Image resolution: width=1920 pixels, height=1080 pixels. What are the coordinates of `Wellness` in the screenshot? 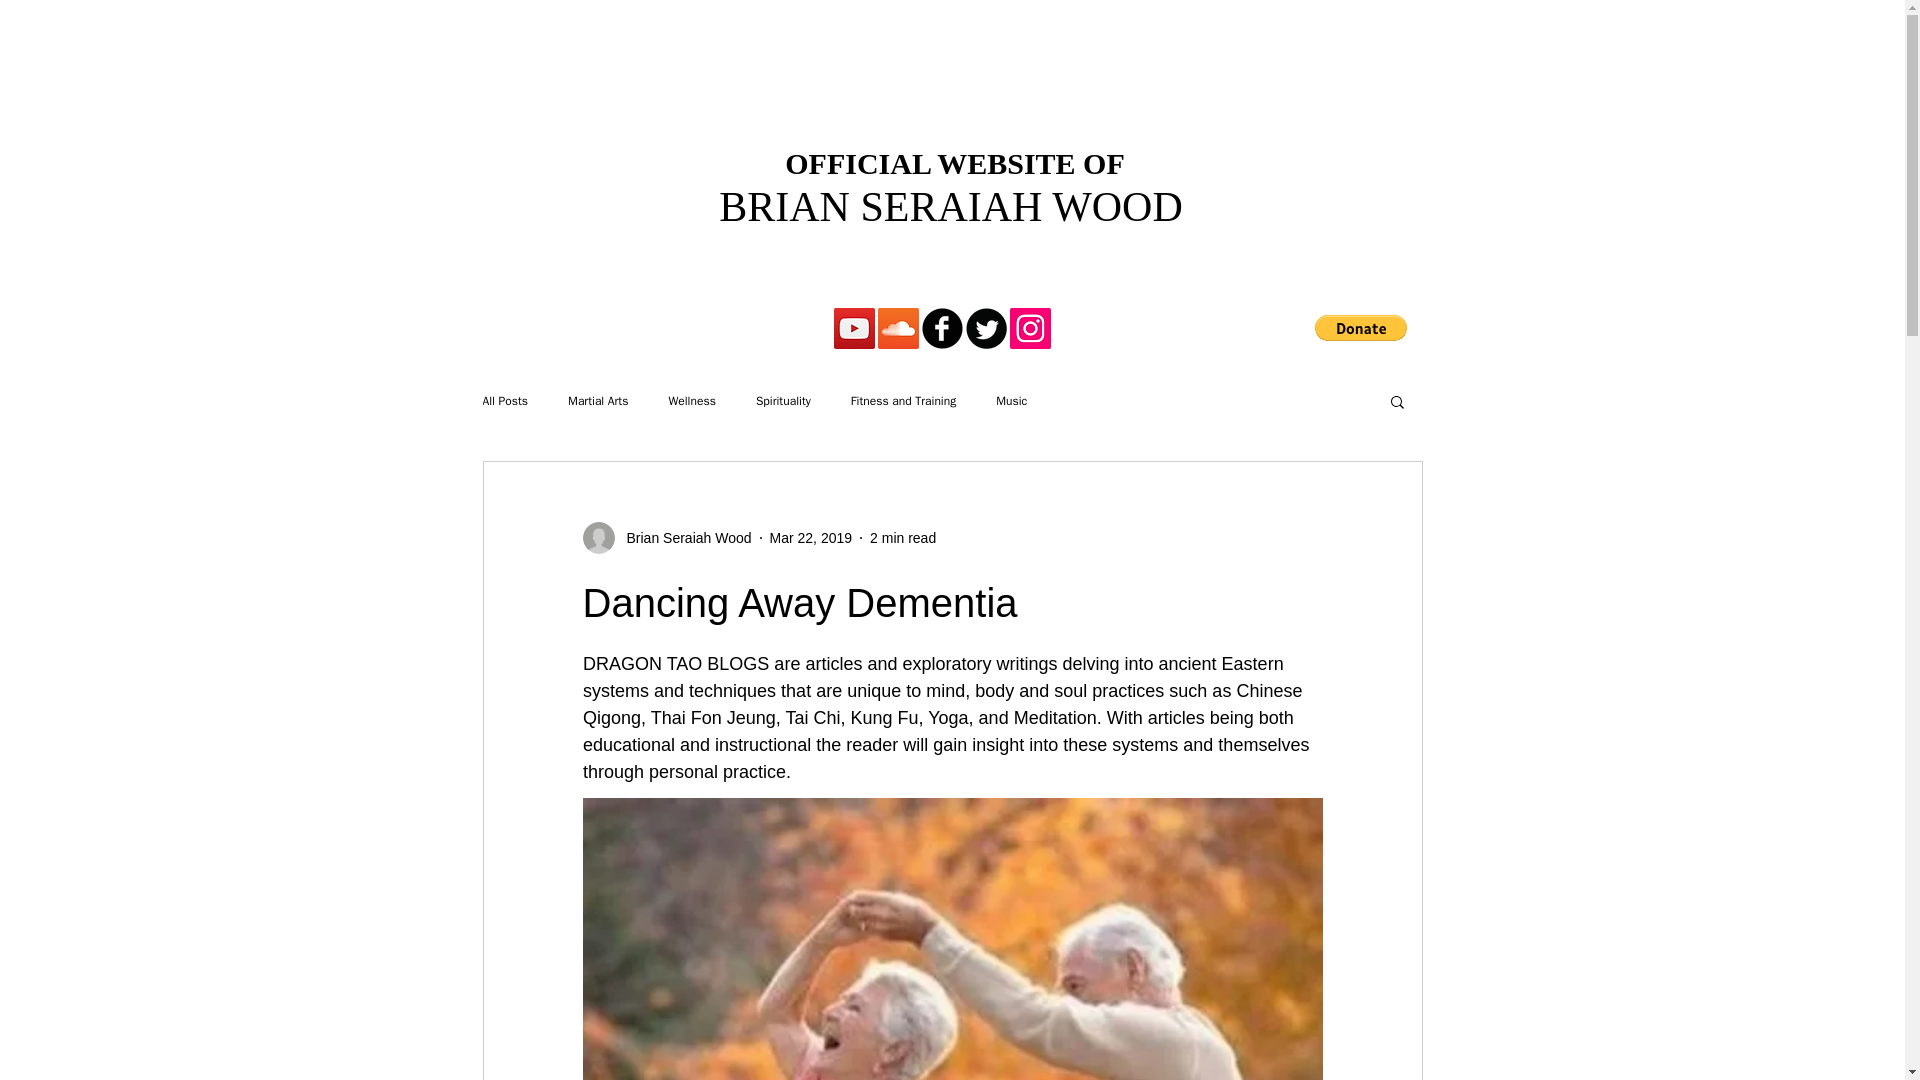 It's located at (691, 400).